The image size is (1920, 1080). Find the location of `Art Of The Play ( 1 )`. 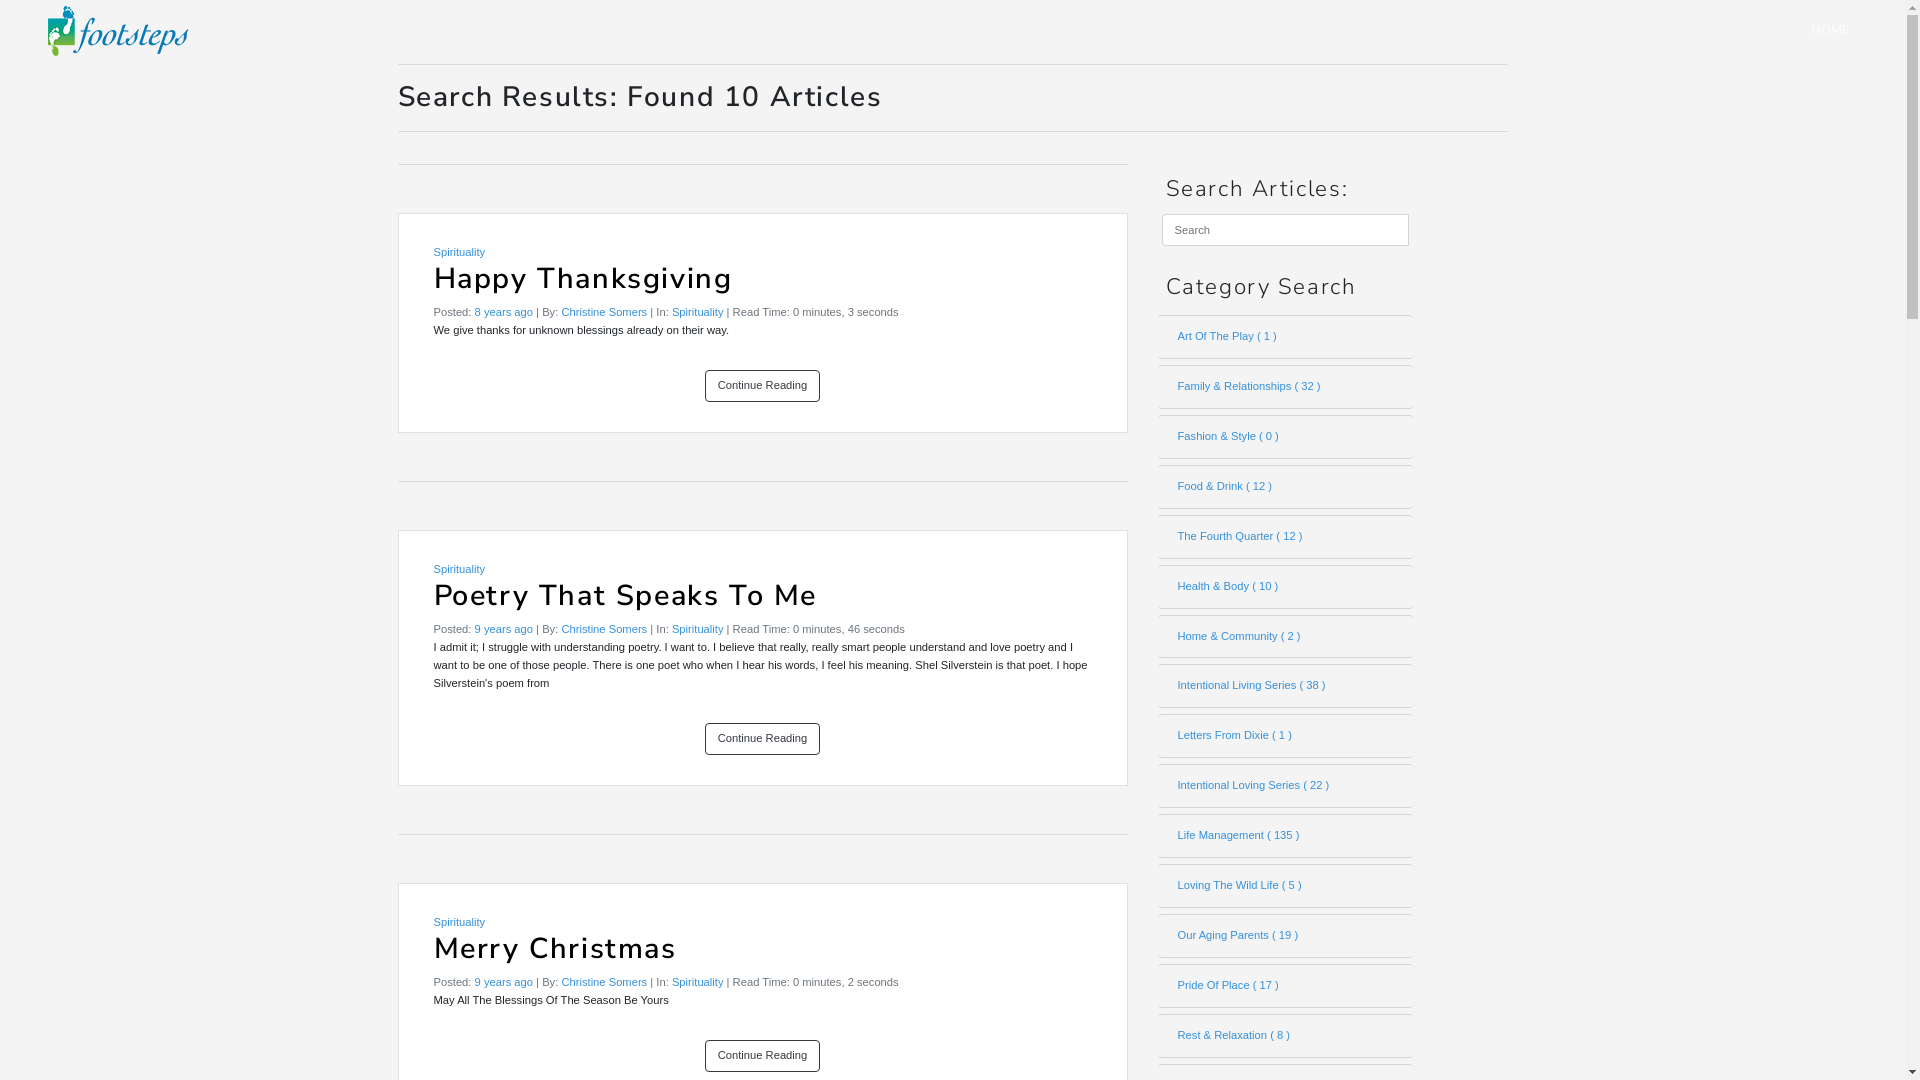

Art Of The Play ( 1 ) is located at coordinates (1286, 337).